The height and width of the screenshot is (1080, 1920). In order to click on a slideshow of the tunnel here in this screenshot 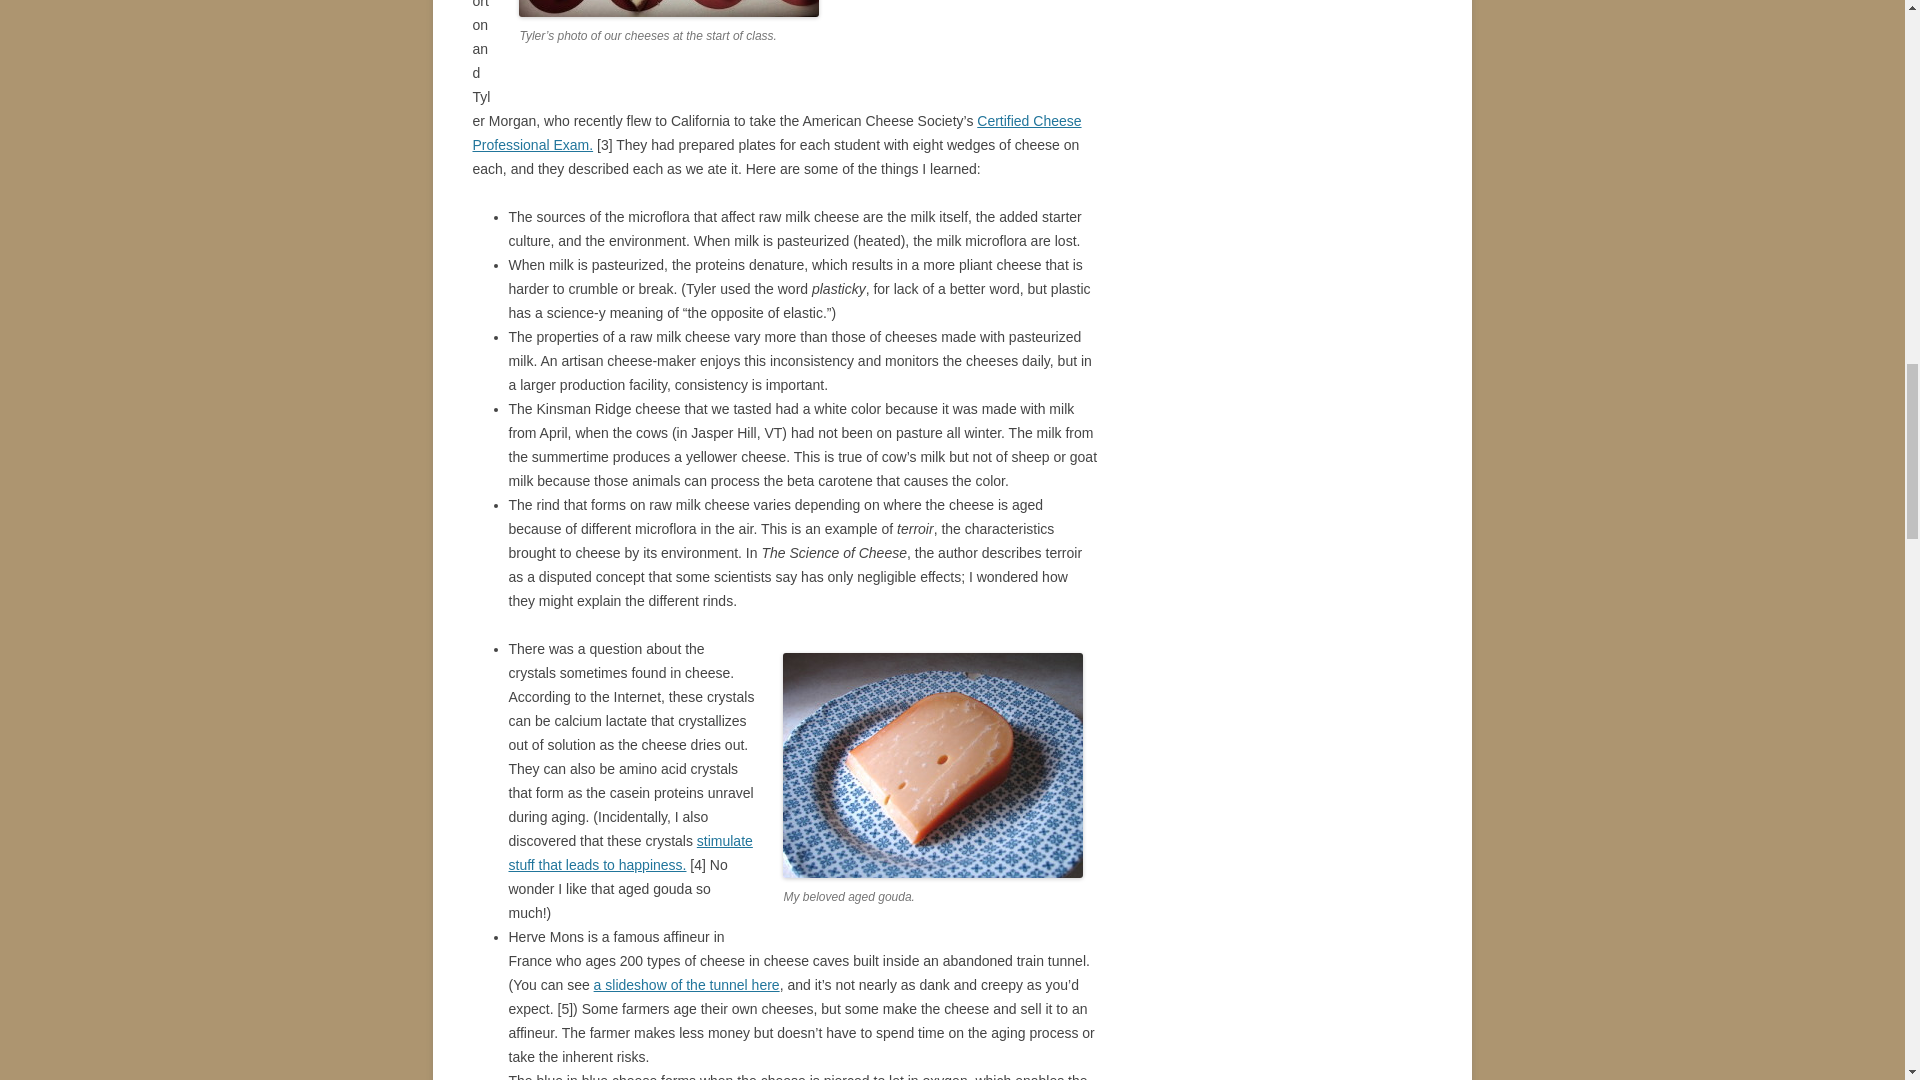, I will do `click(686, 984)`.